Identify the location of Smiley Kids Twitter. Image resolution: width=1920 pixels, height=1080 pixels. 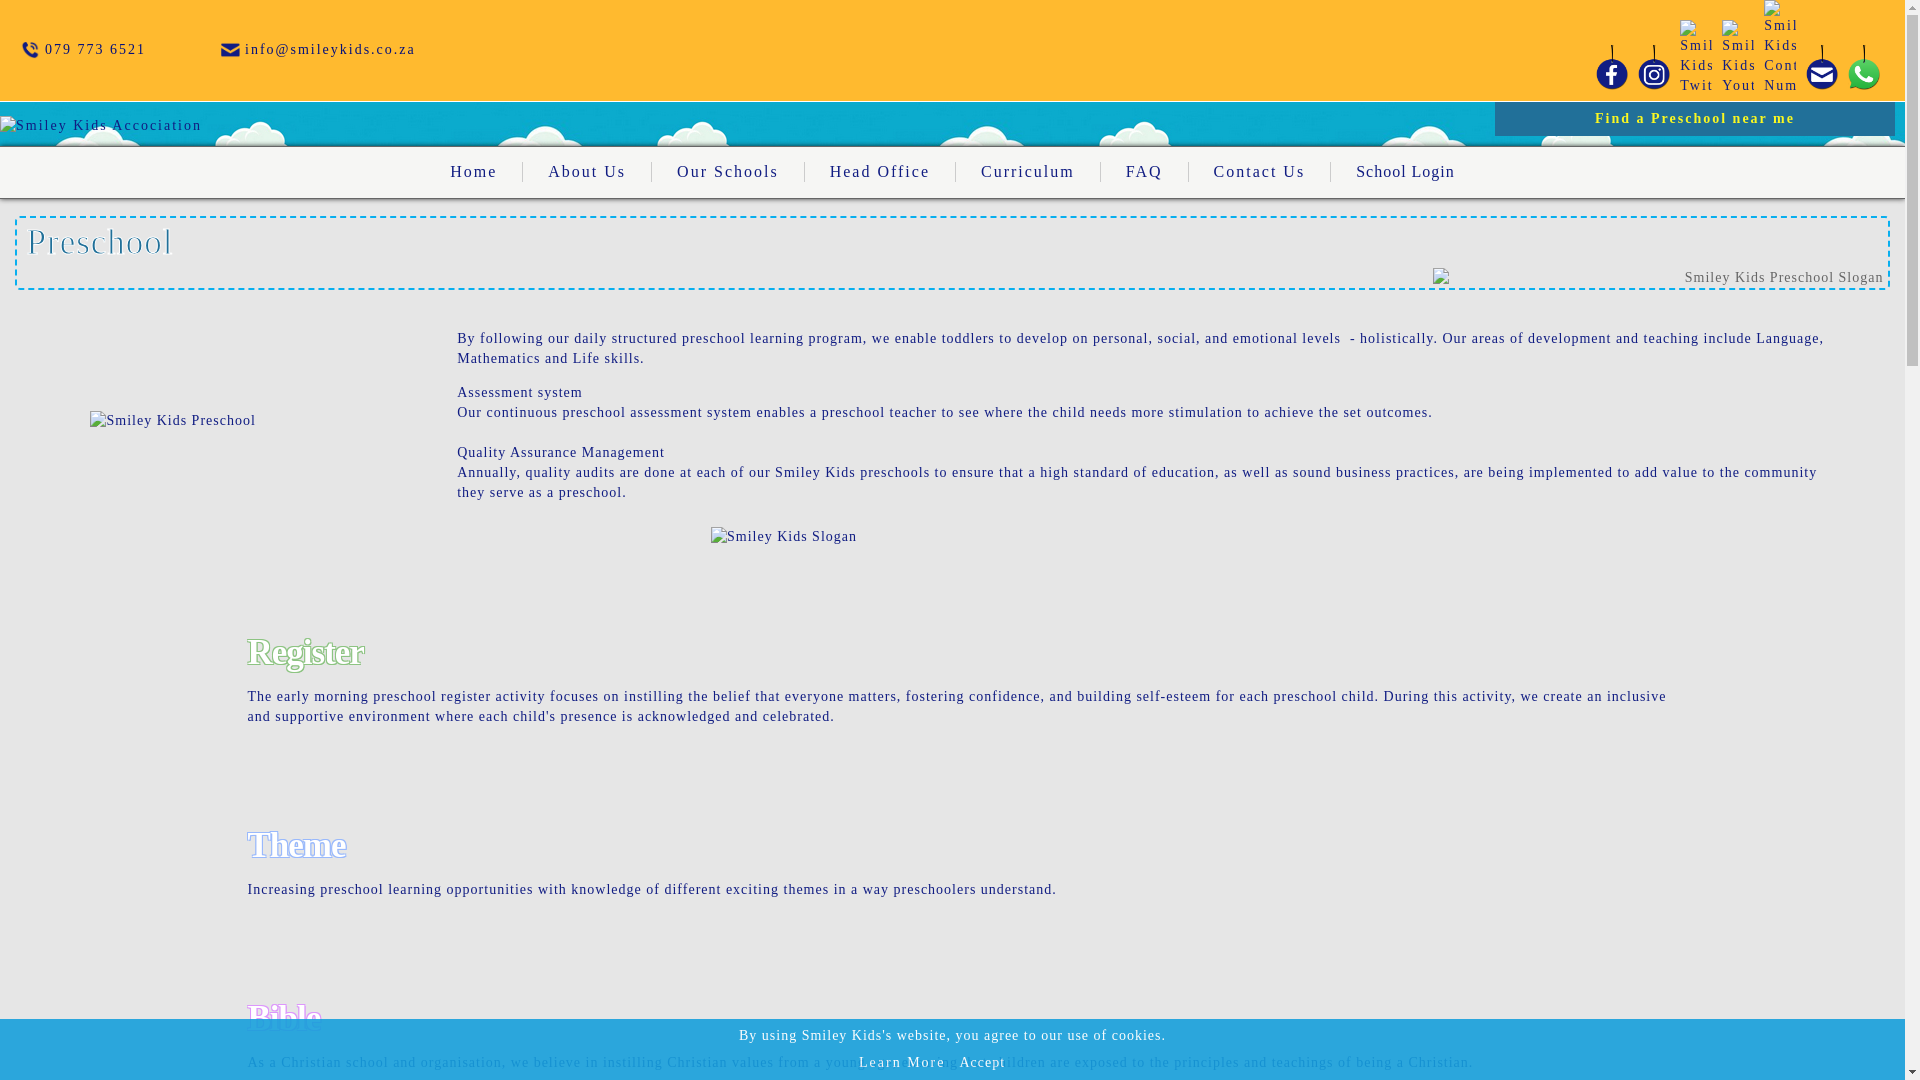
(1695, 58).